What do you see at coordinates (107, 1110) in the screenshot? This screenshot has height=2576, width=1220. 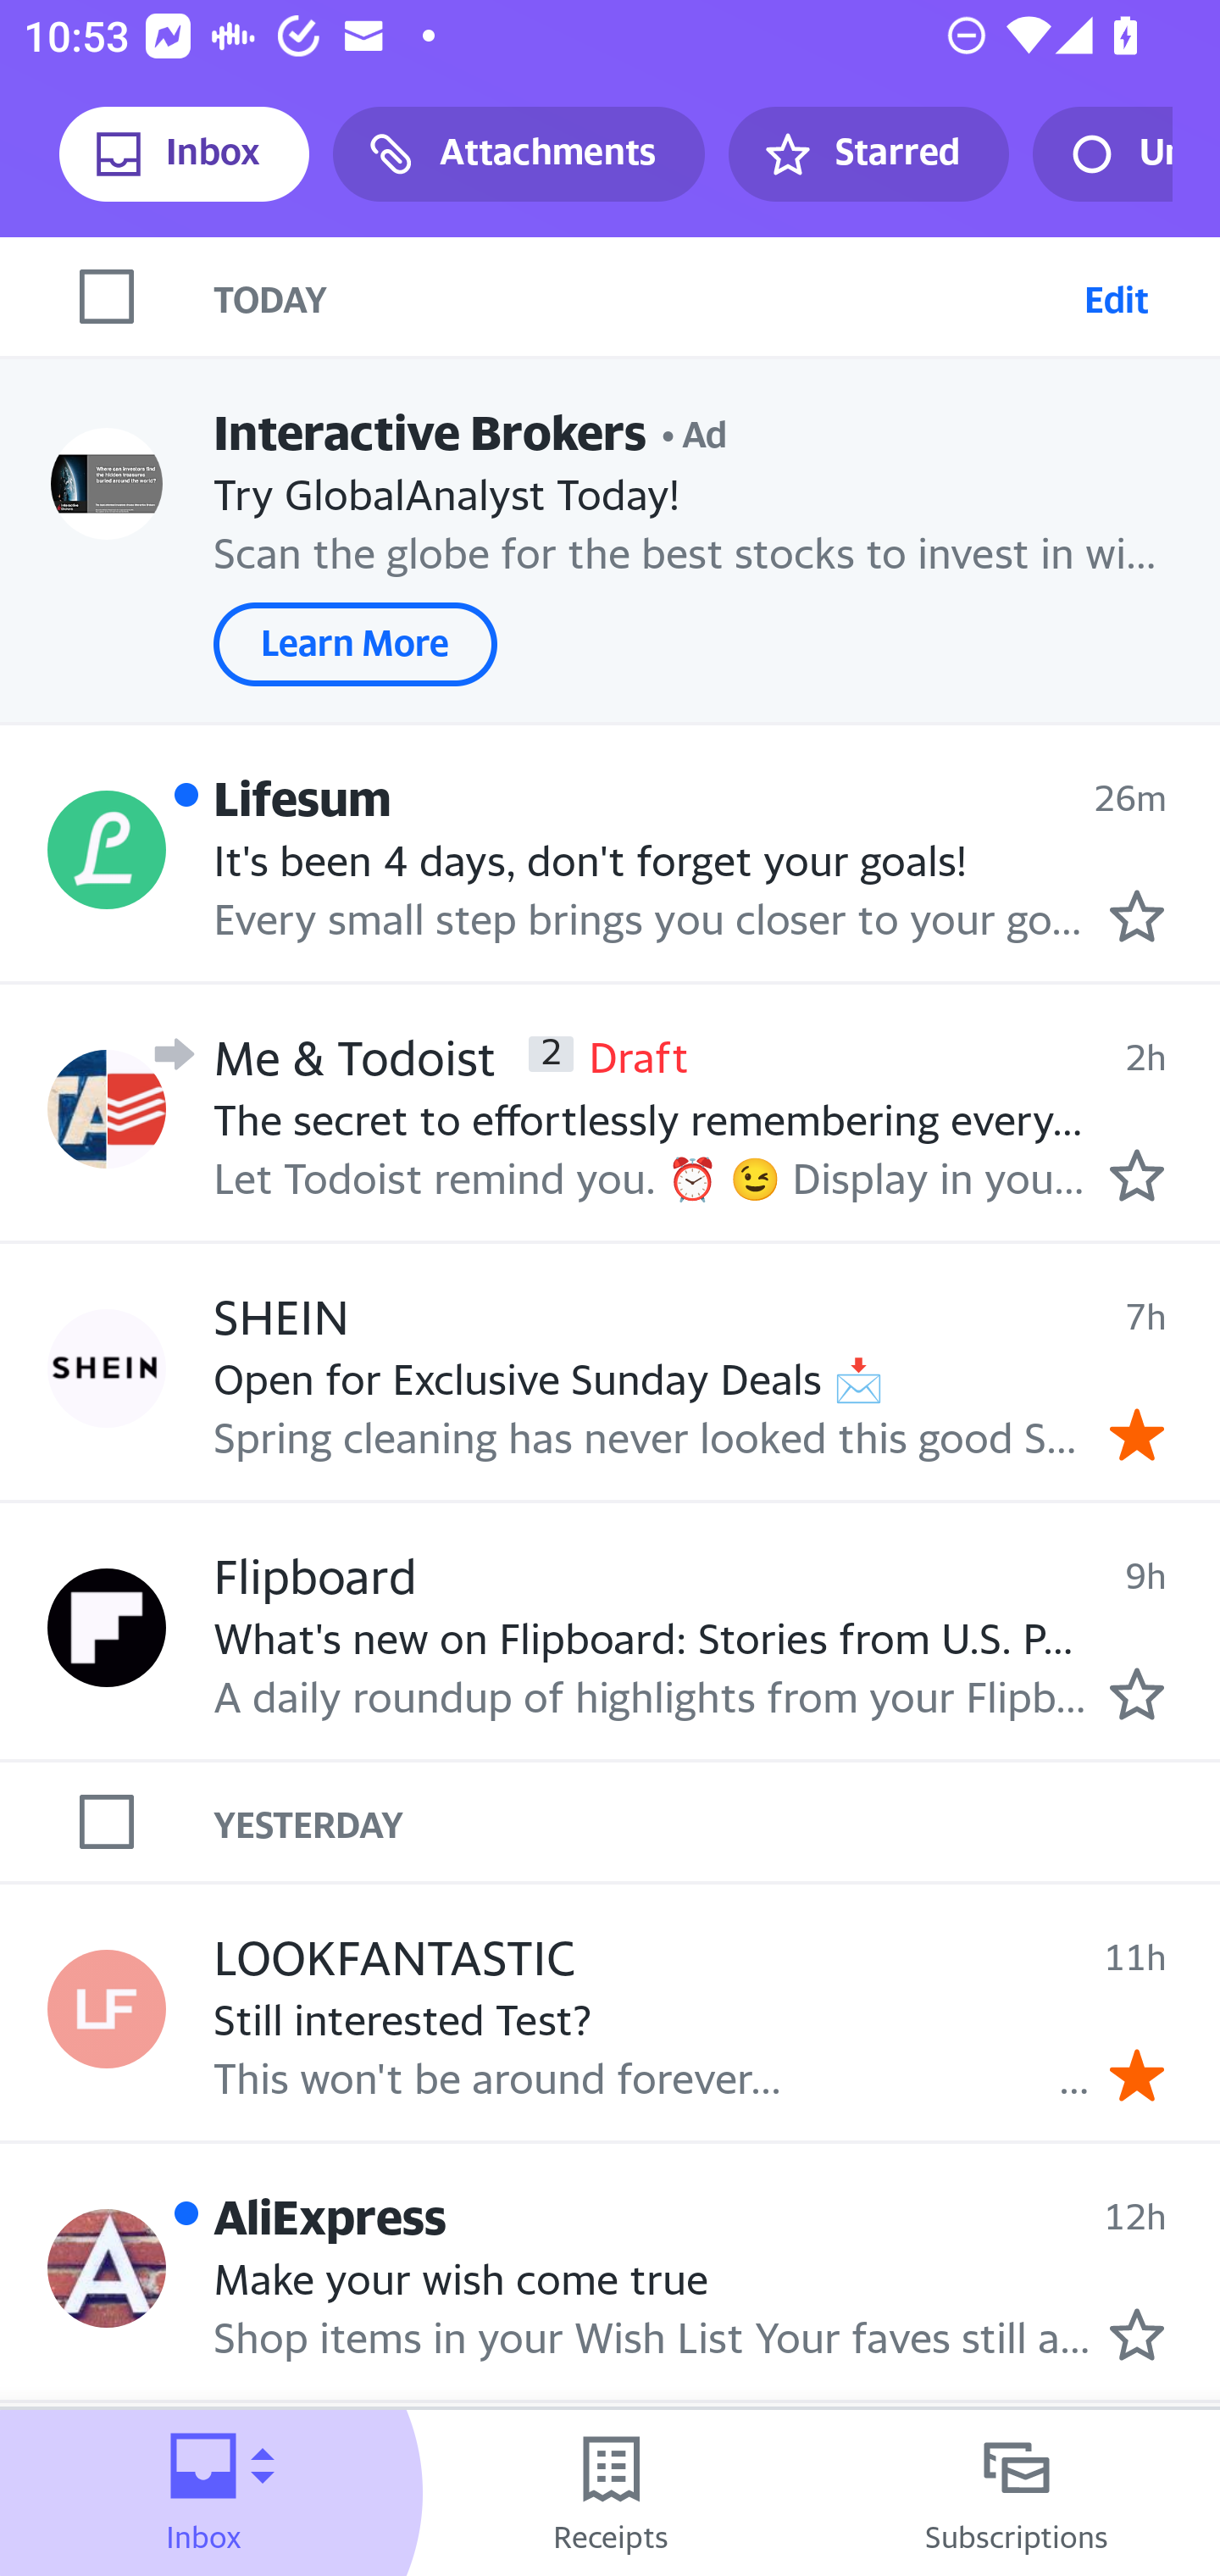 I see `Profile
Me & Todoist` at bounding box center [107, 1110].